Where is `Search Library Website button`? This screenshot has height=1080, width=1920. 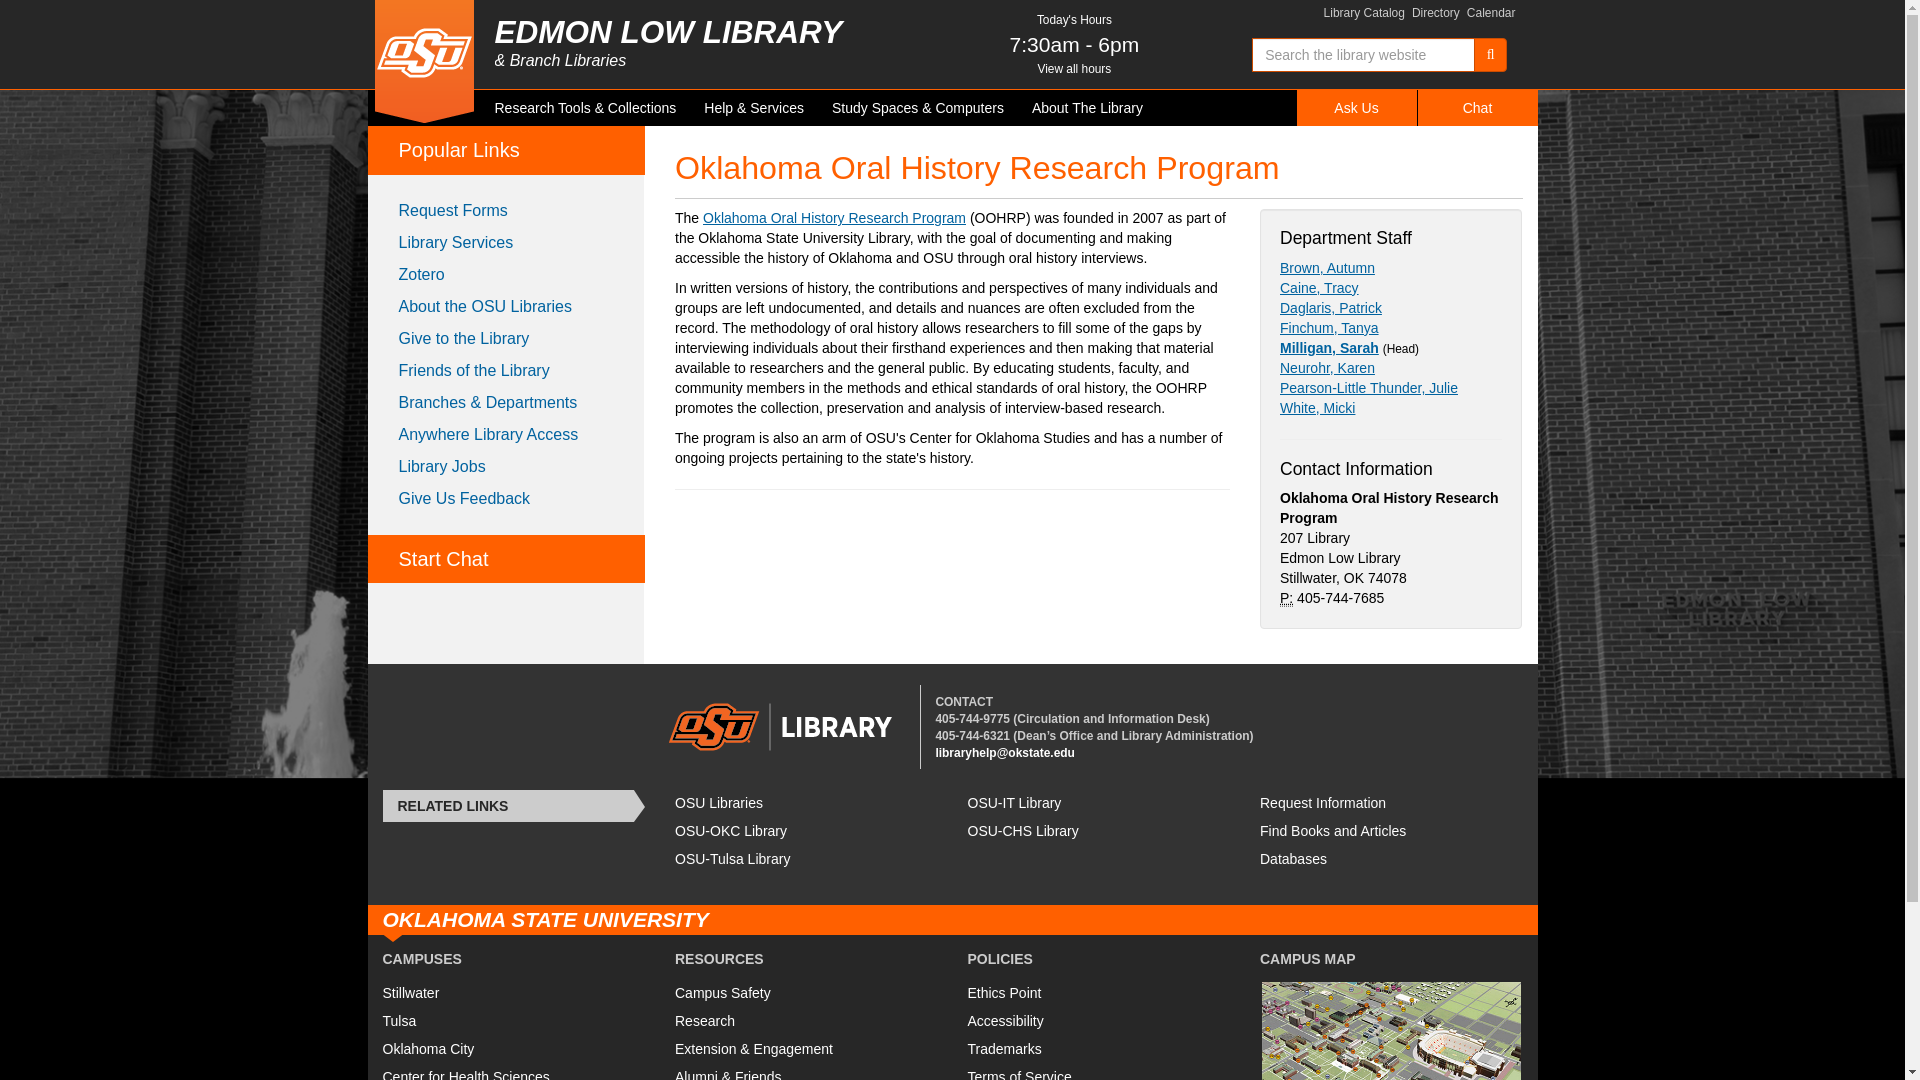 Search Library Website button is located at coordinates (1490, 54).